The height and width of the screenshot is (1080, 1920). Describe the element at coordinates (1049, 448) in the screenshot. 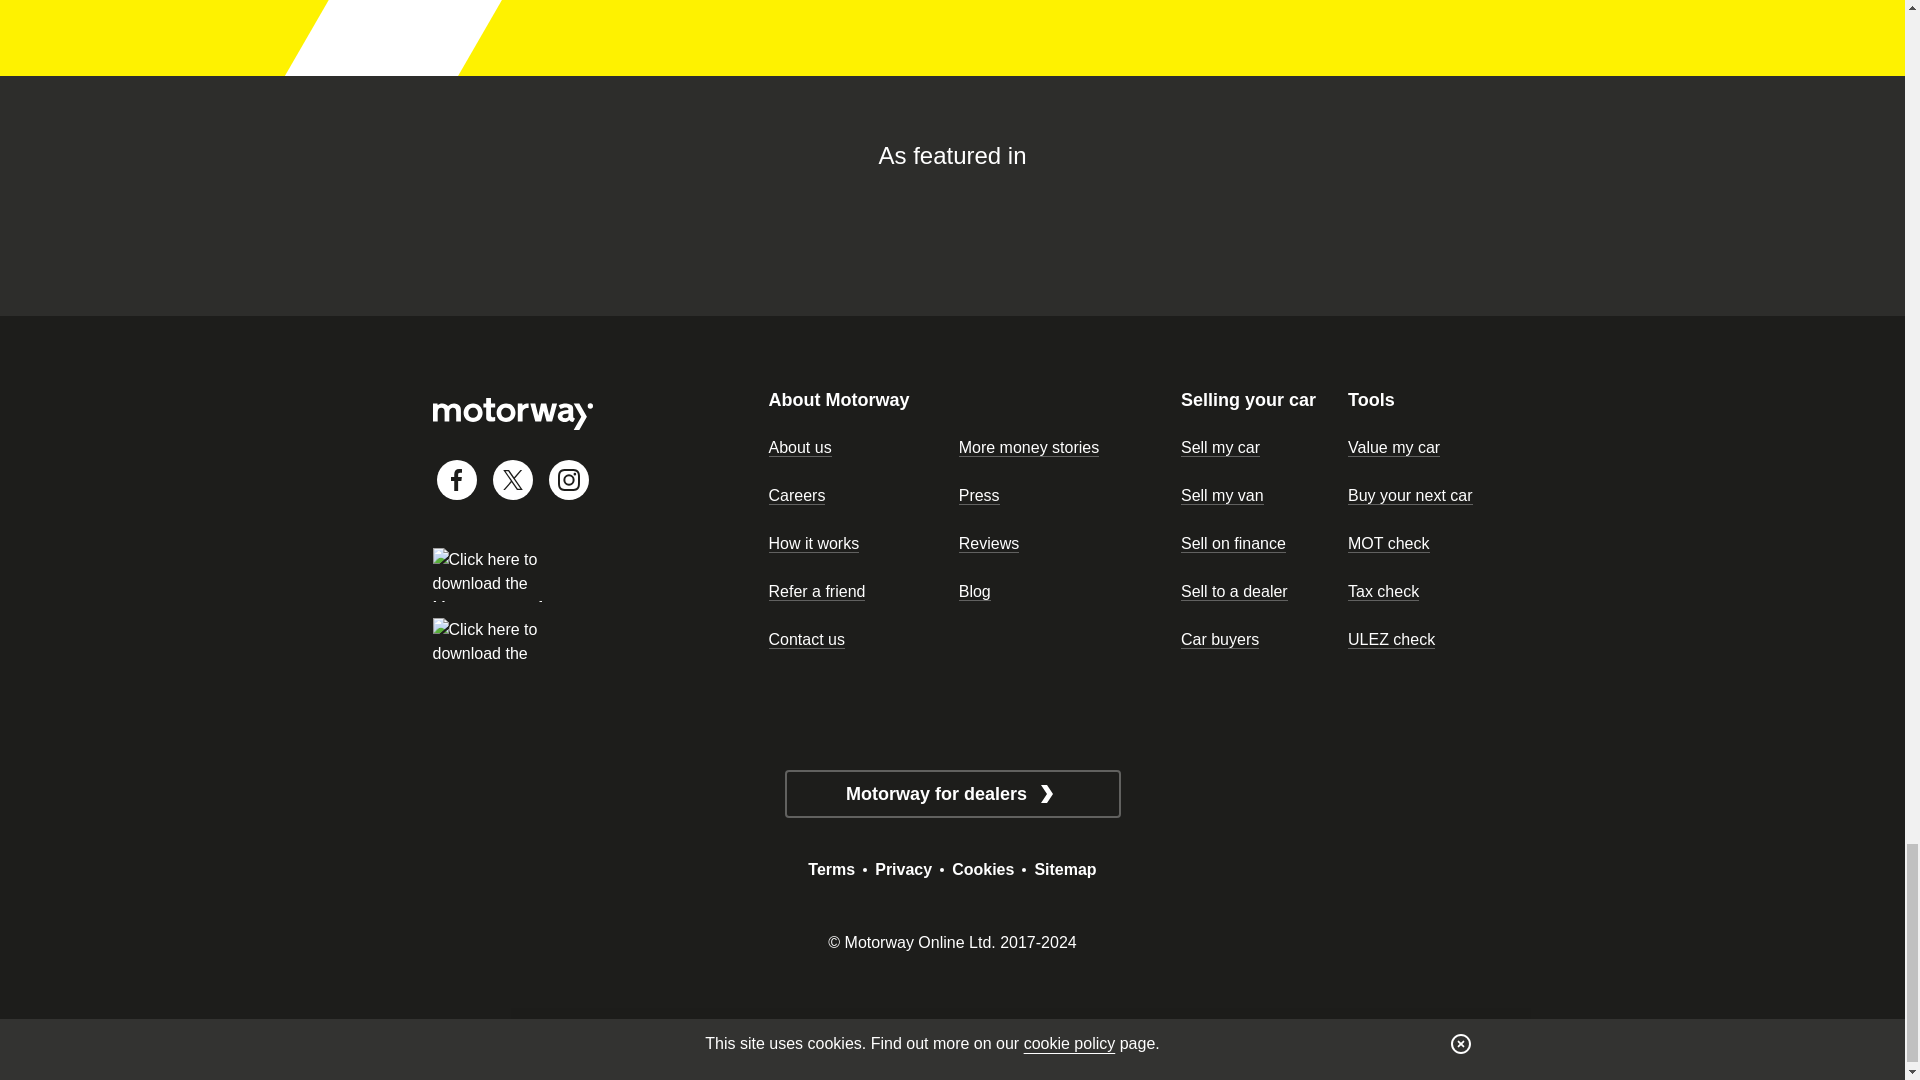

I see `More money stories` at that location.